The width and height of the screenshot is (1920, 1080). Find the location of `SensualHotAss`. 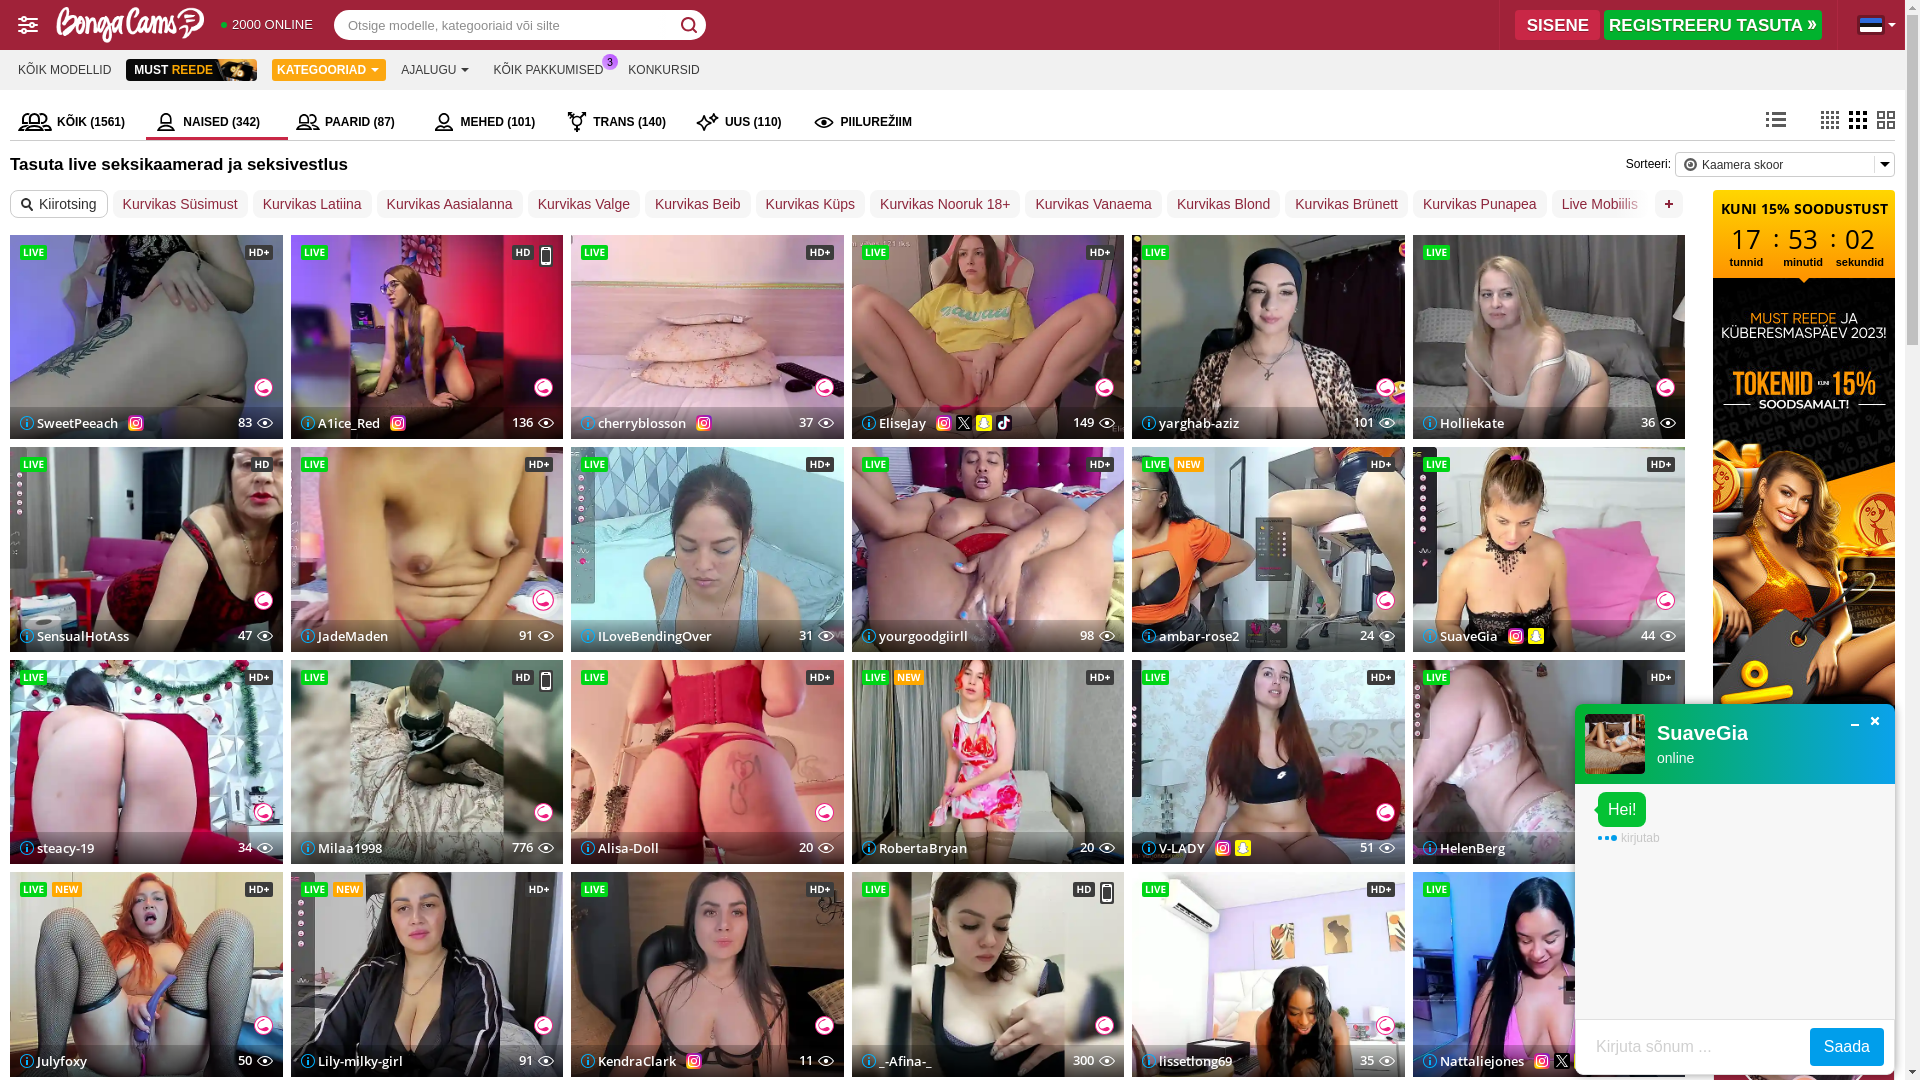

SensualHotAss is located at coordinates (74, 636).